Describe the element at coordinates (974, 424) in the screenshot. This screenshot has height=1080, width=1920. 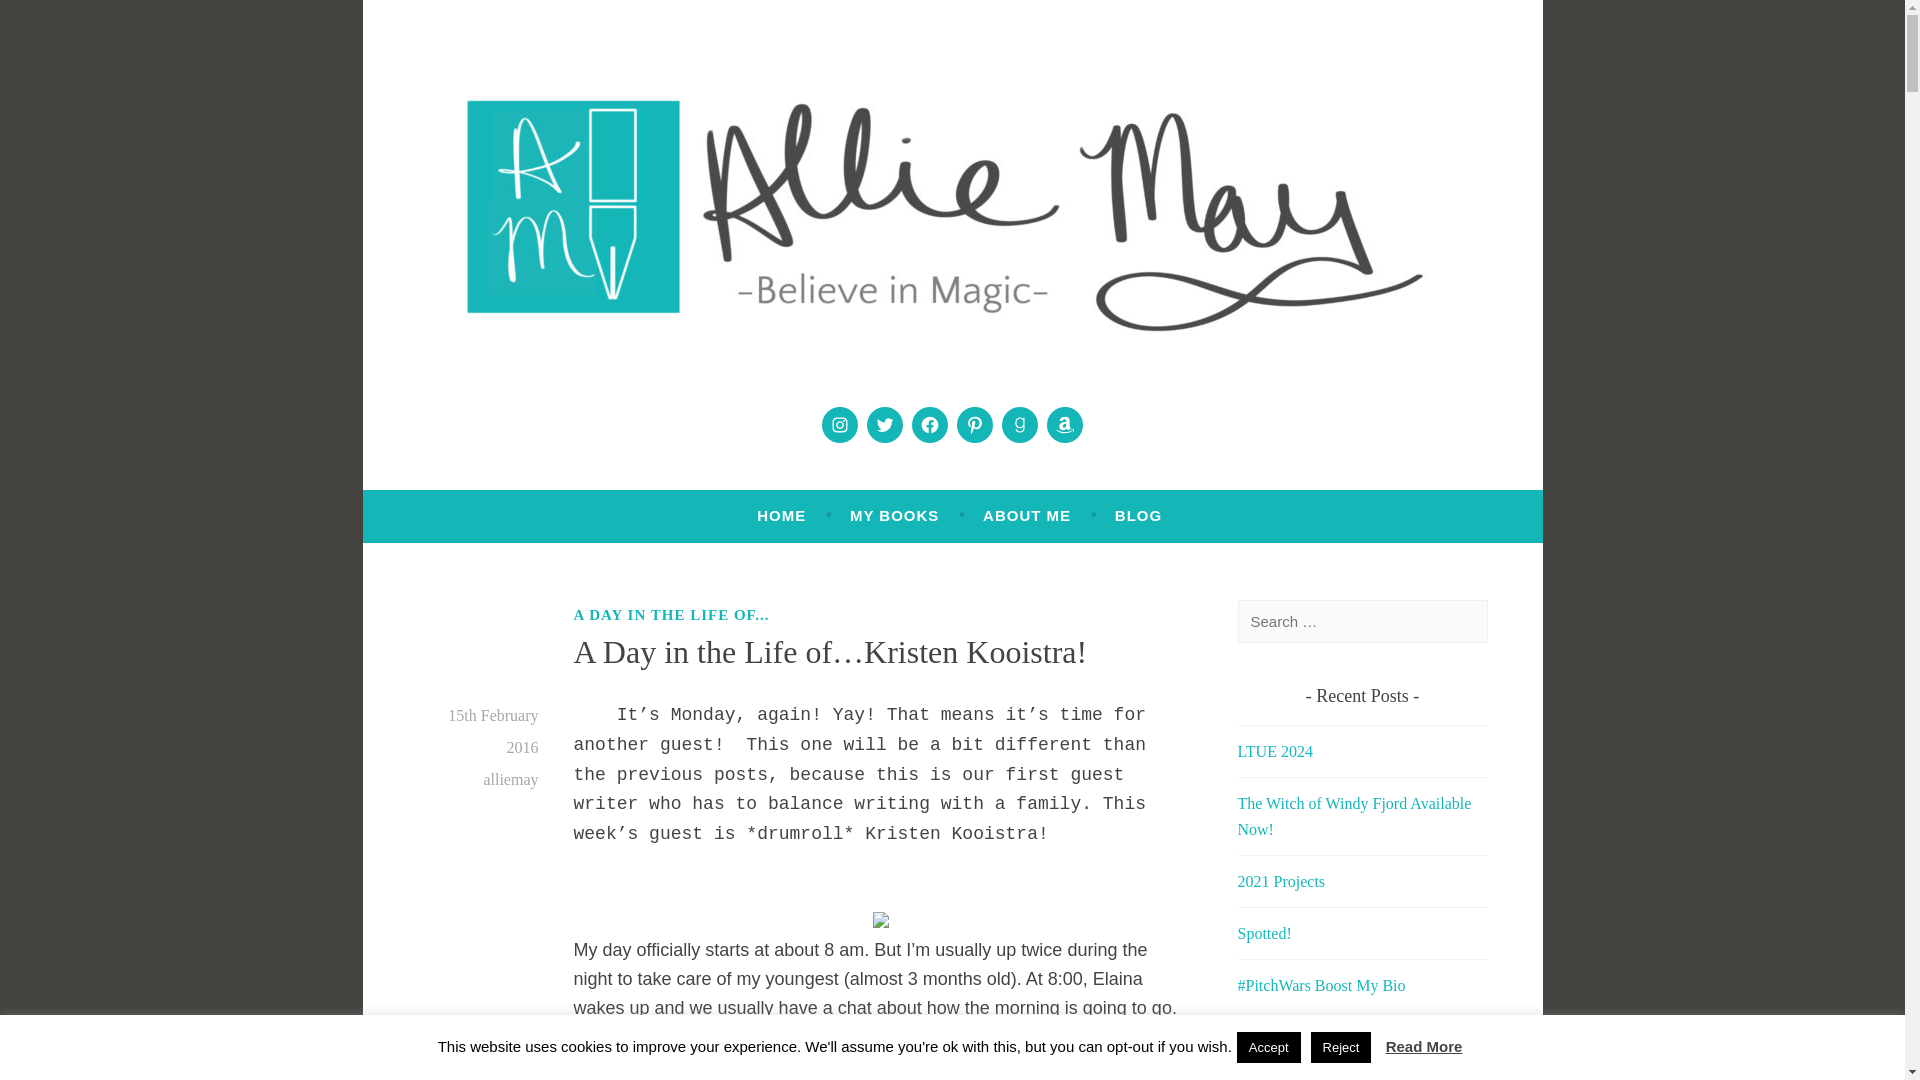
I see `Pinterest` at that location.